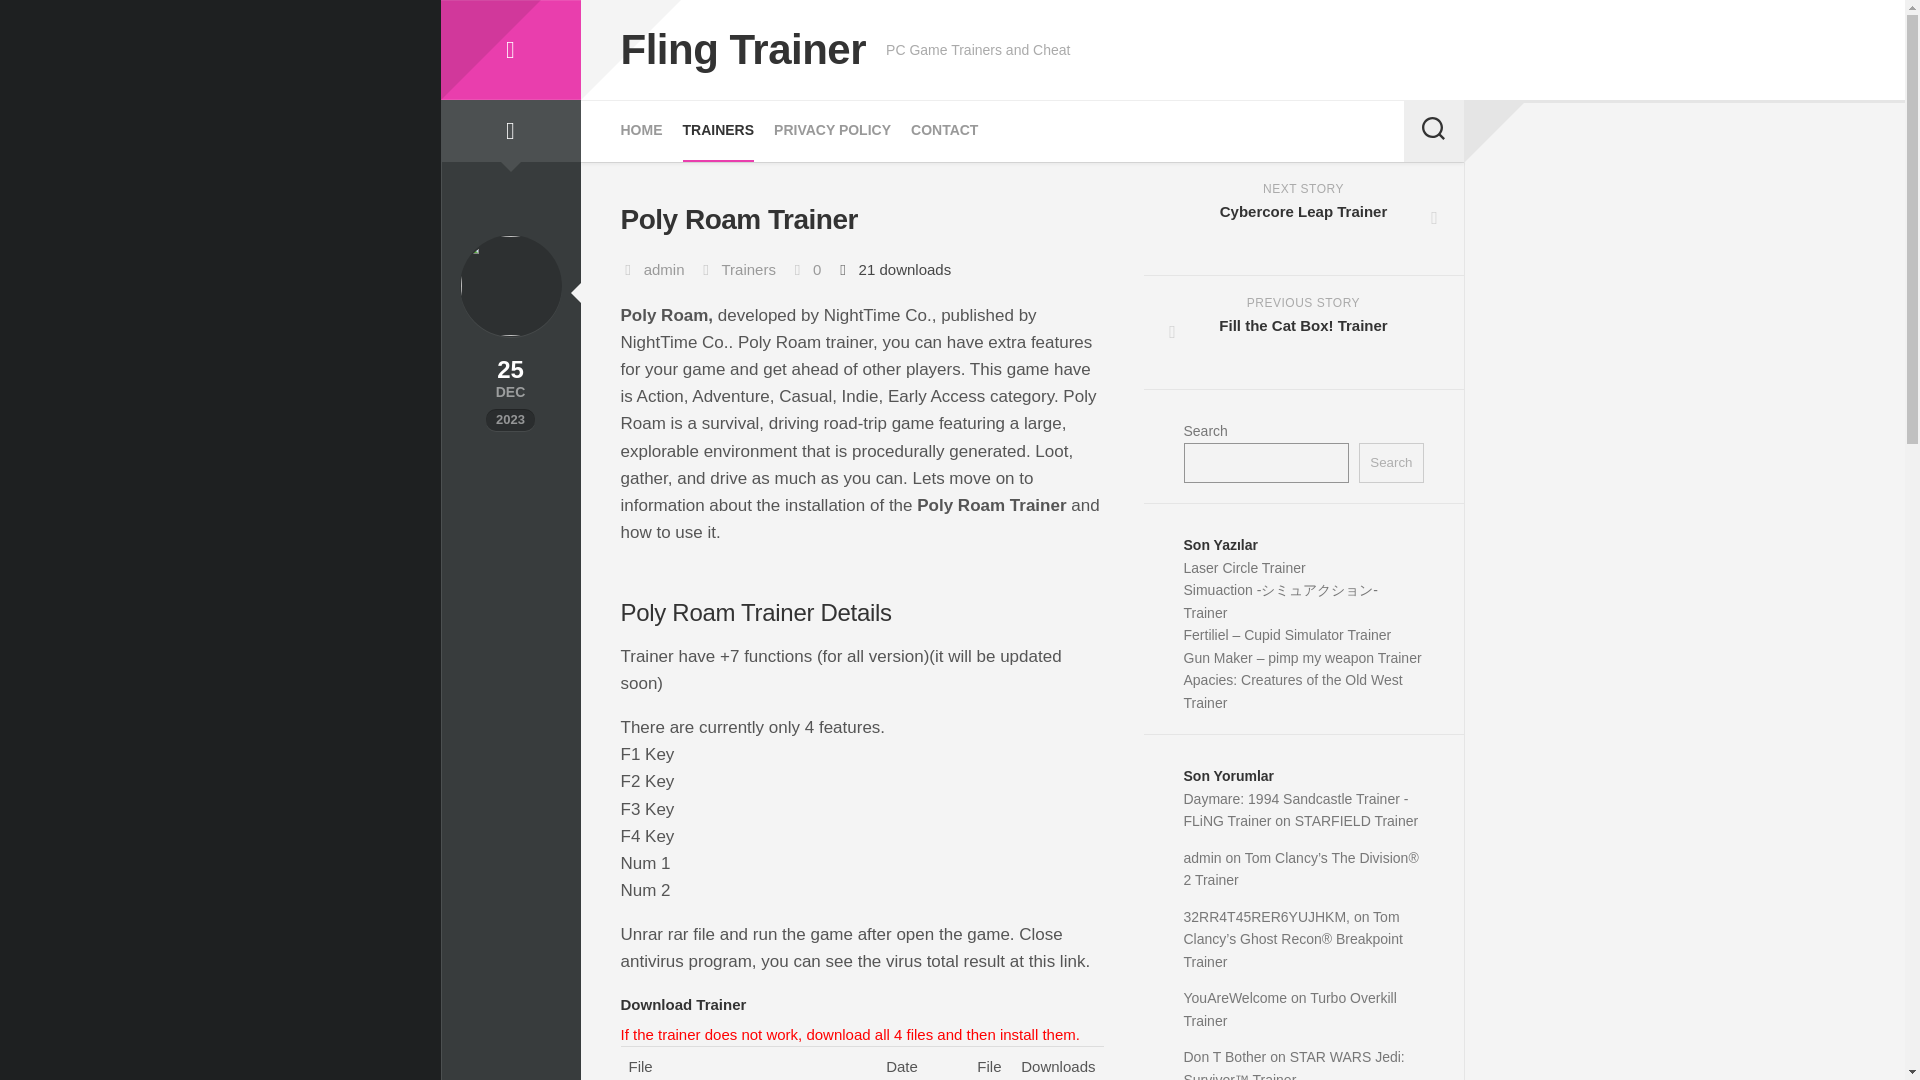 The width and height of the screenshot is (1920, 1080). Describe the element at coordinates (1390, 462) in the screenshot. I see `Apacies: Creatures of the Old West Trainer` at that location.